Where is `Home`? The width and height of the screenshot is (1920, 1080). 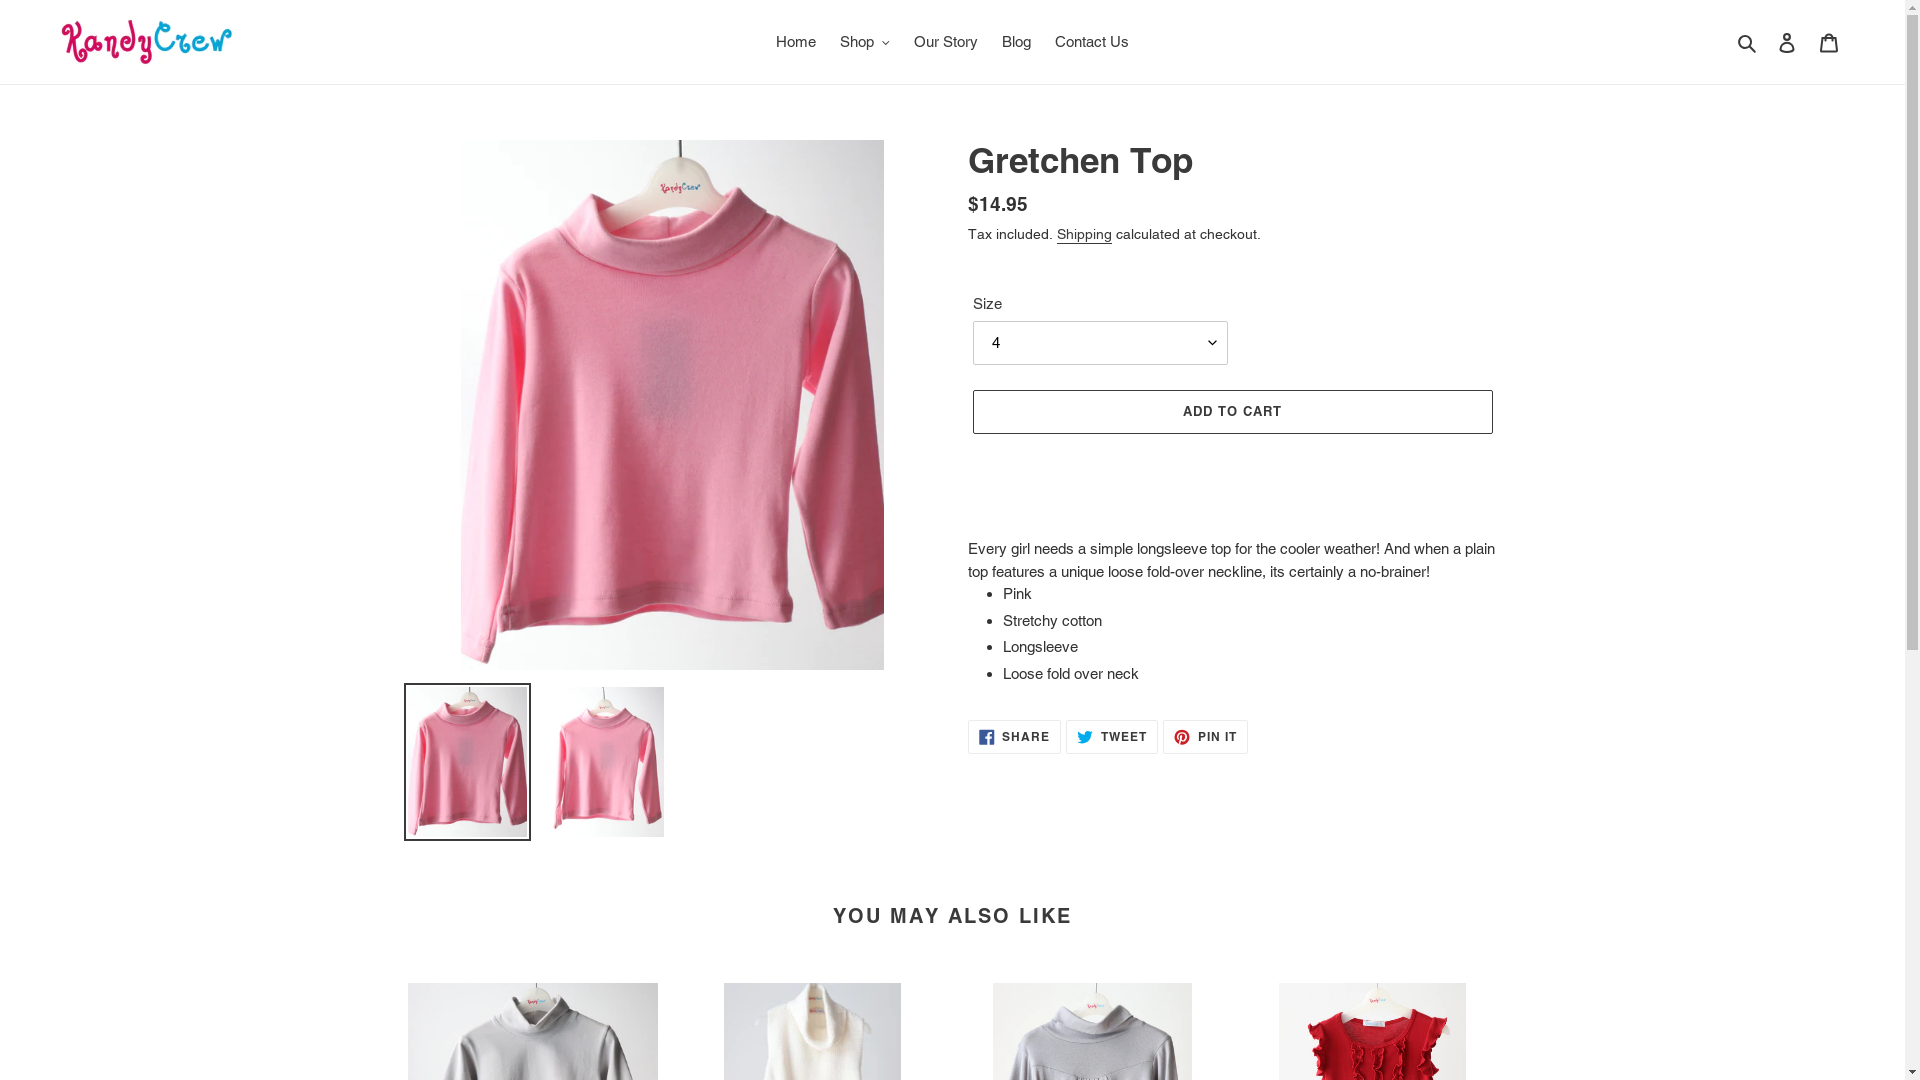
Home is located at coordinates (796, 42).